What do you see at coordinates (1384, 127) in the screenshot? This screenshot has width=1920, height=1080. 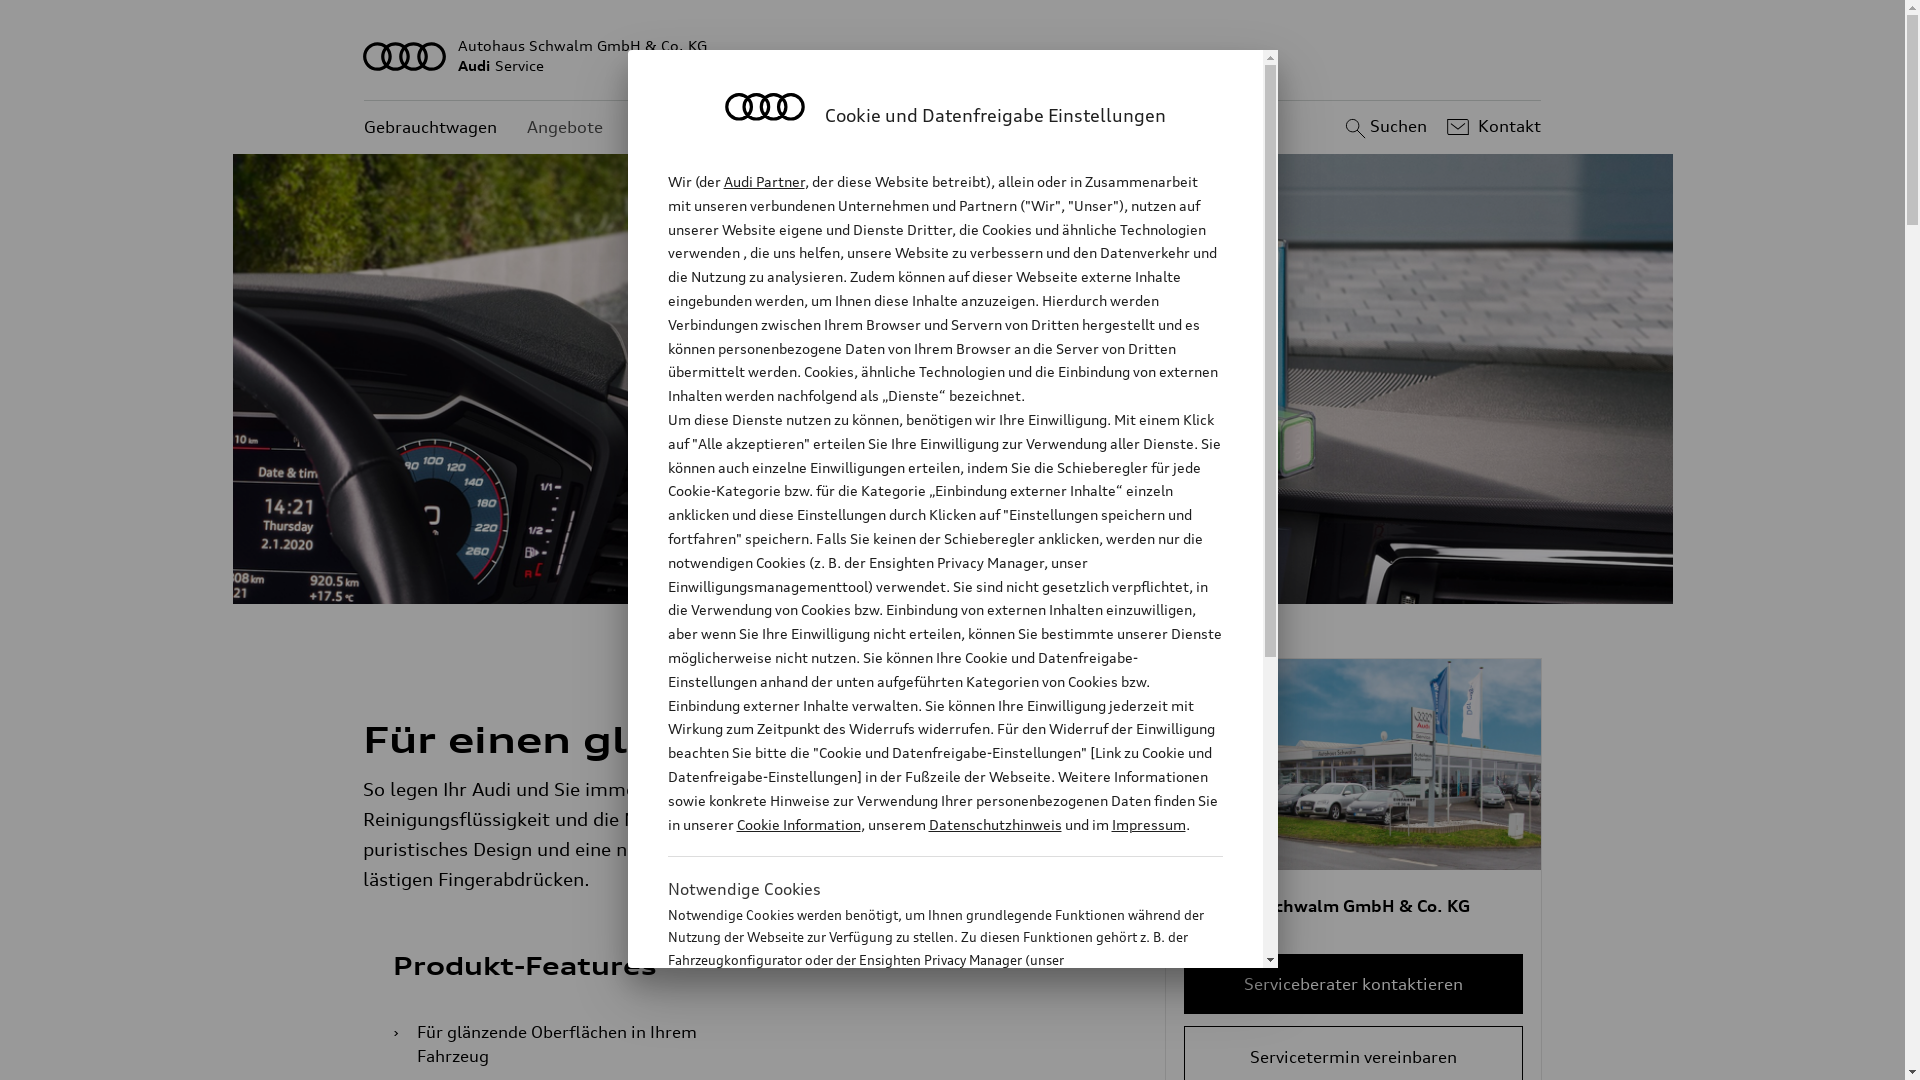 I see `Suchen` at bounding box center [1384, 127].